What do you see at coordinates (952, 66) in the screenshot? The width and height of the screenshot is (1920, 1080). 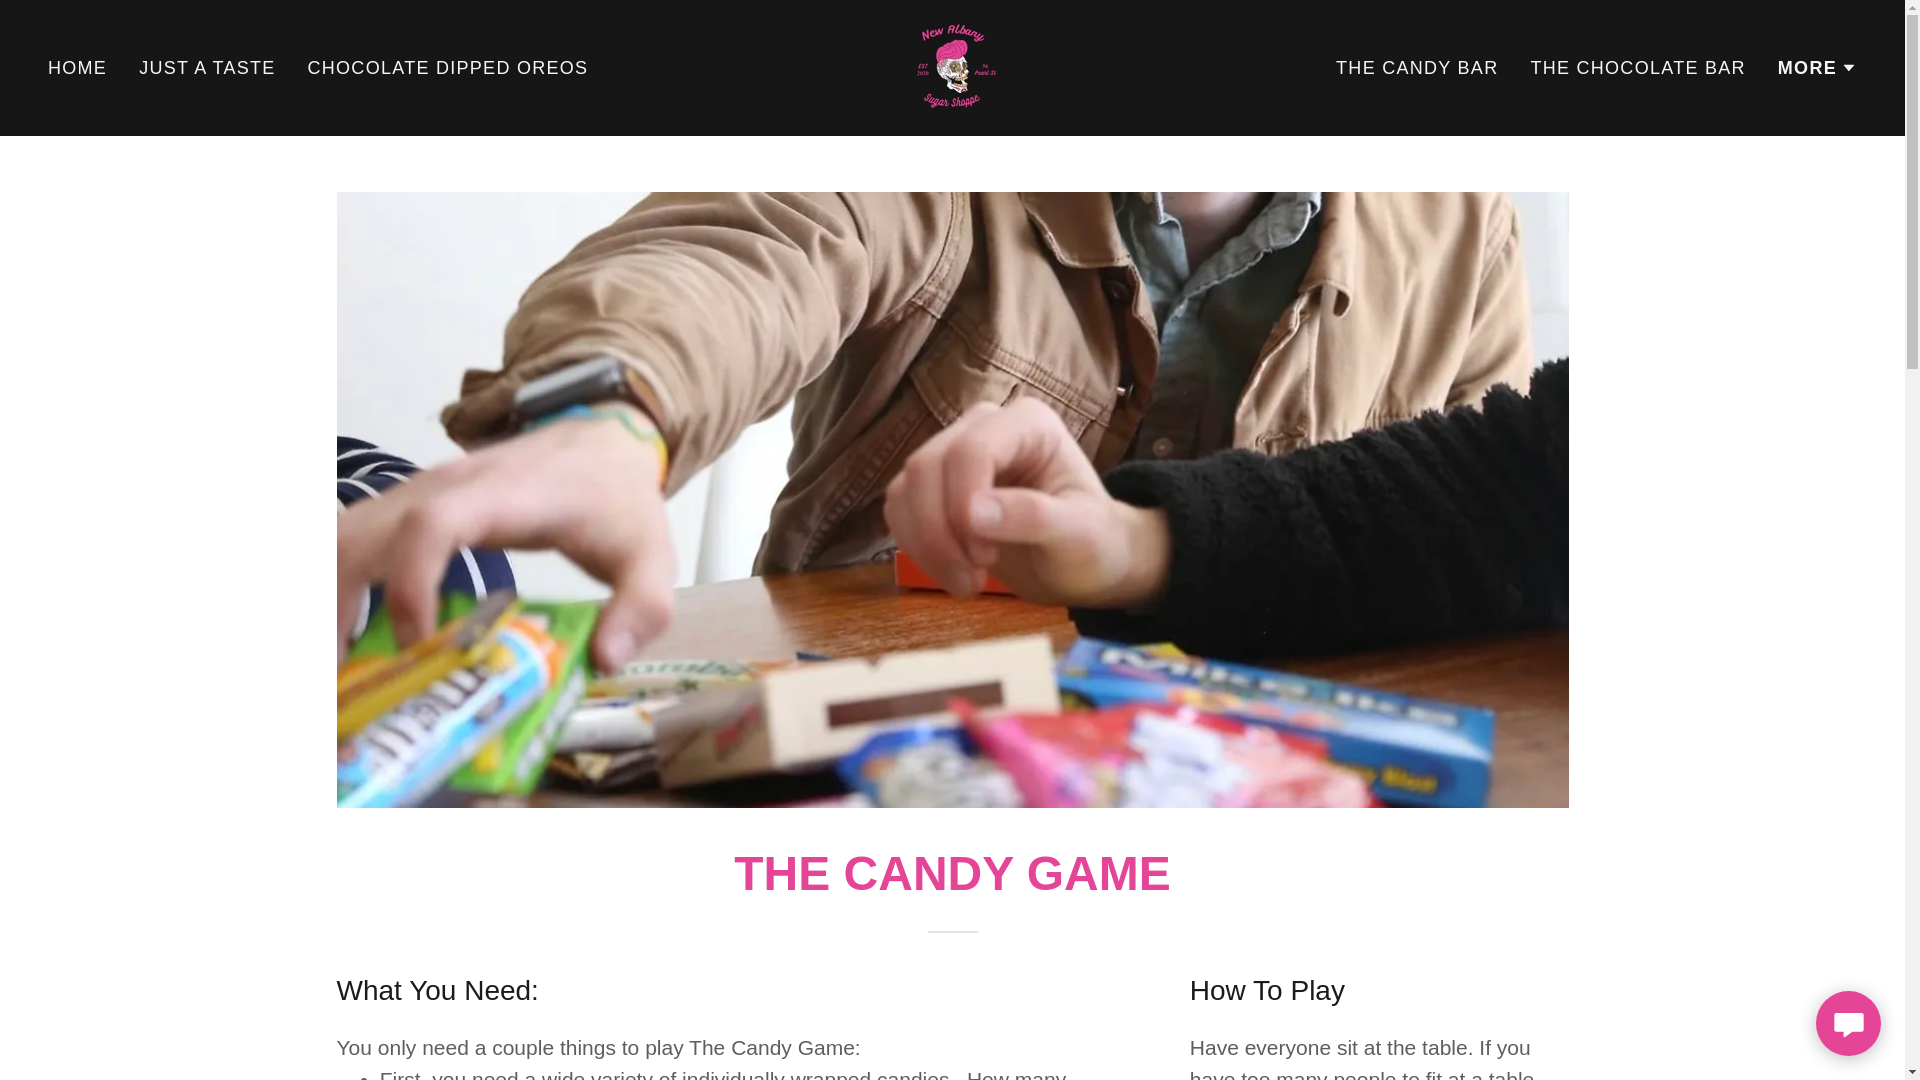 I see `CHOCOLATE DIPPED OREOS` at bounding box center [952, 66].